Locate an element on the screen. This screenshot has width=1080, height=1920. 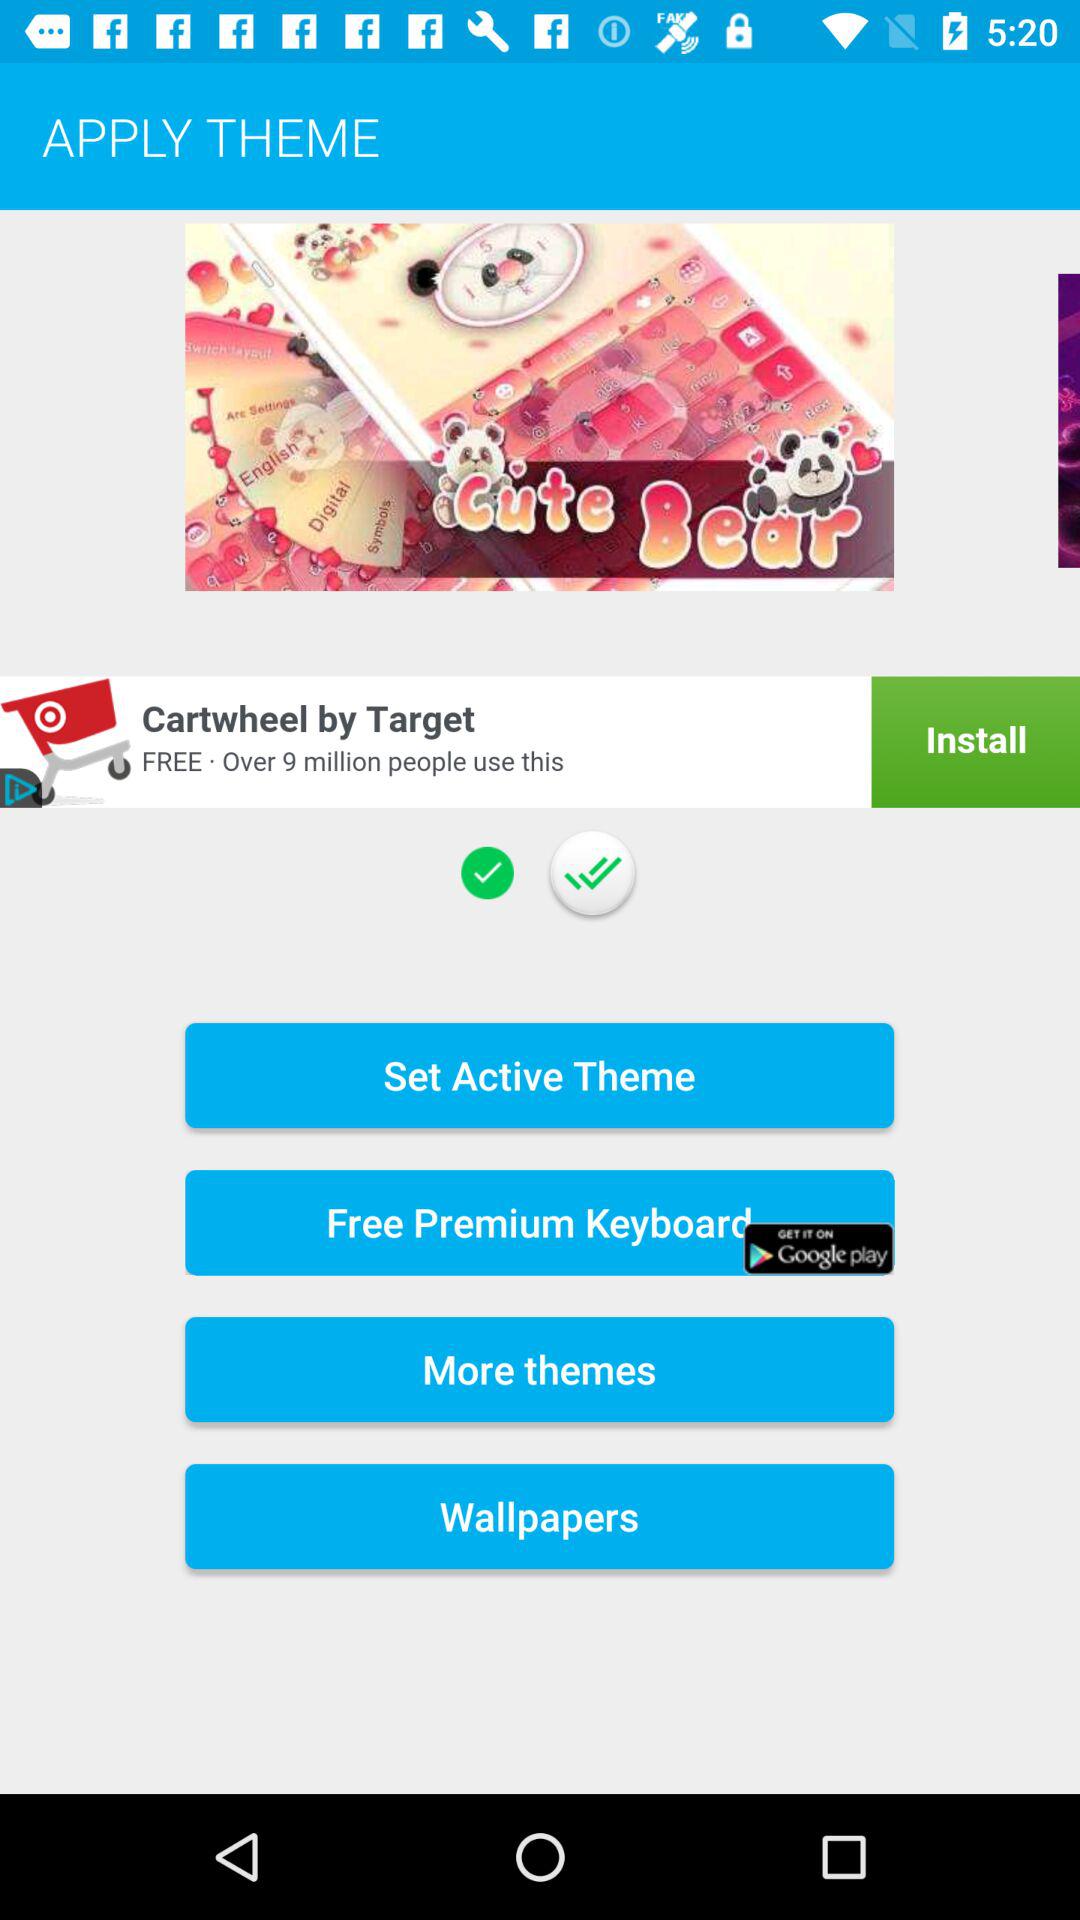
scroll to wallpapers is located at coordinates (540, 1516).